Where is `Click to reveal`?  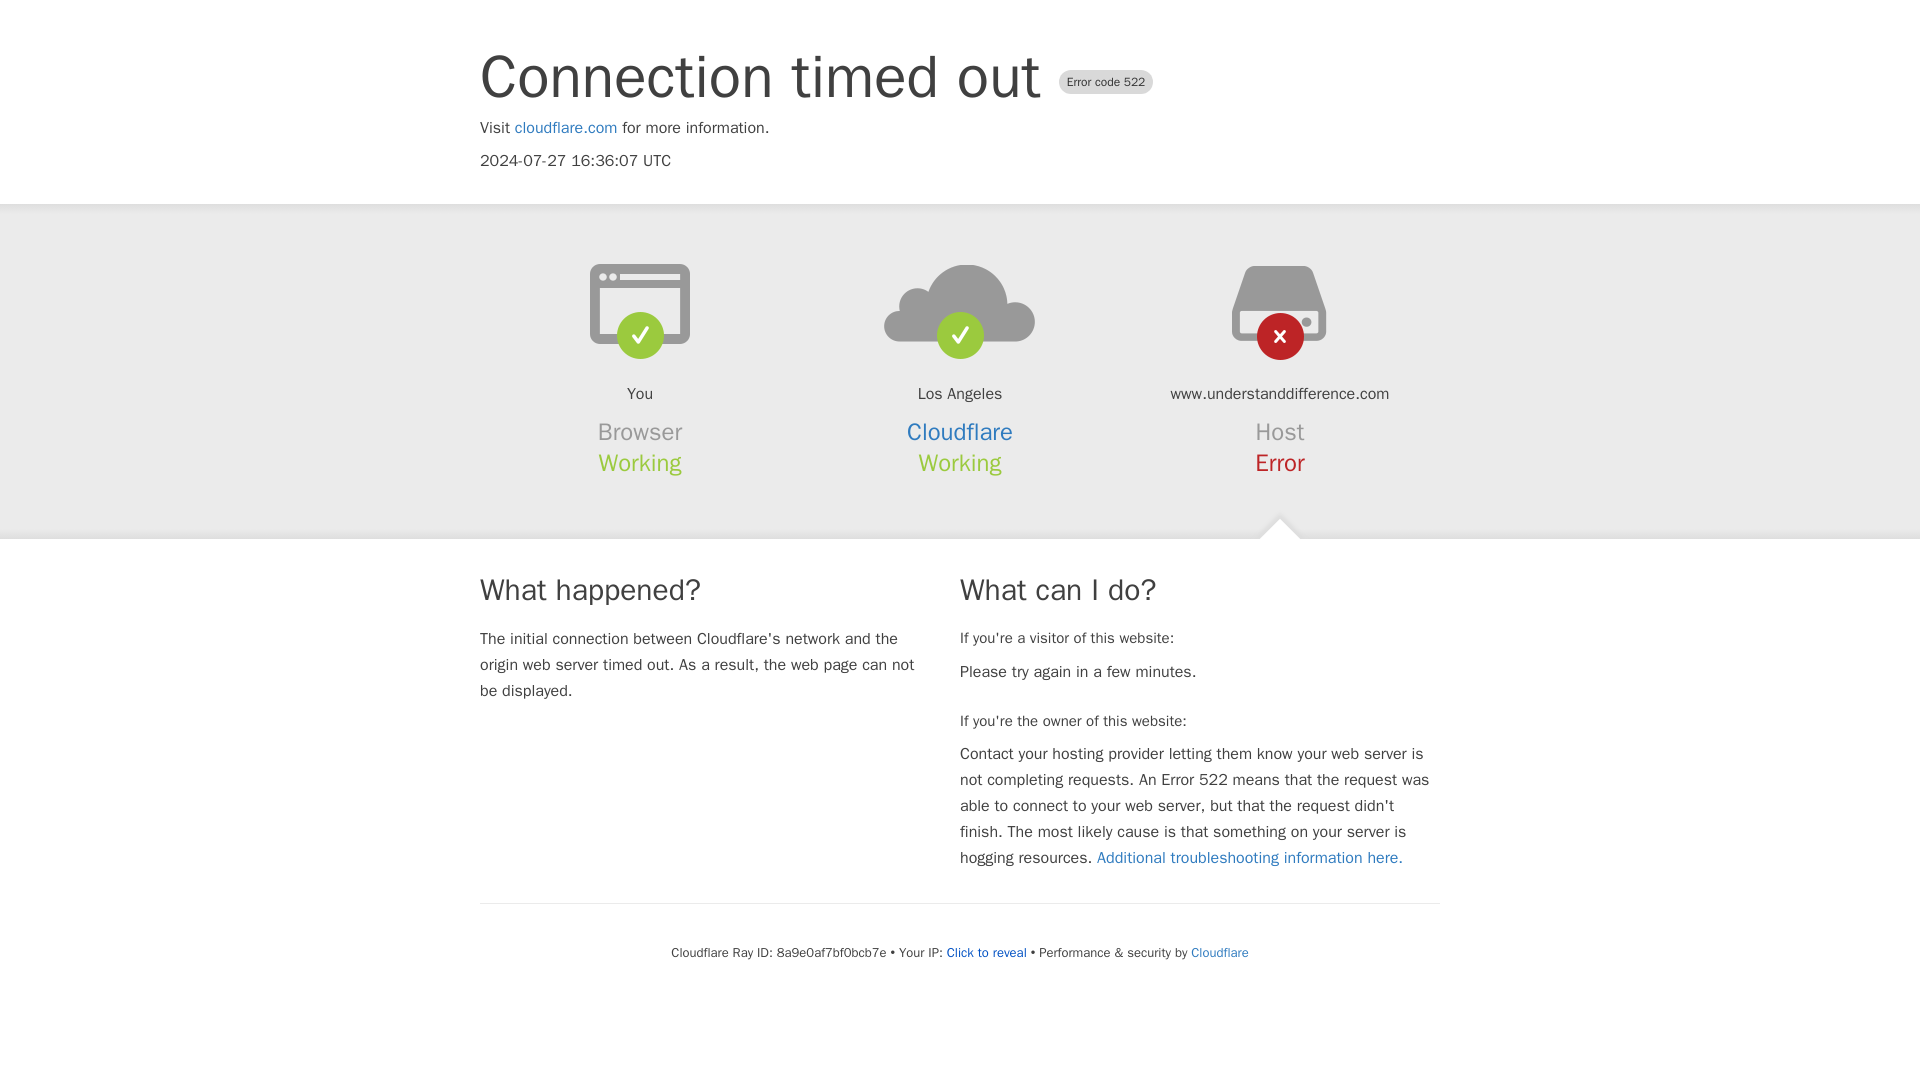
Click to reveal is located at coordinates (986, 952).